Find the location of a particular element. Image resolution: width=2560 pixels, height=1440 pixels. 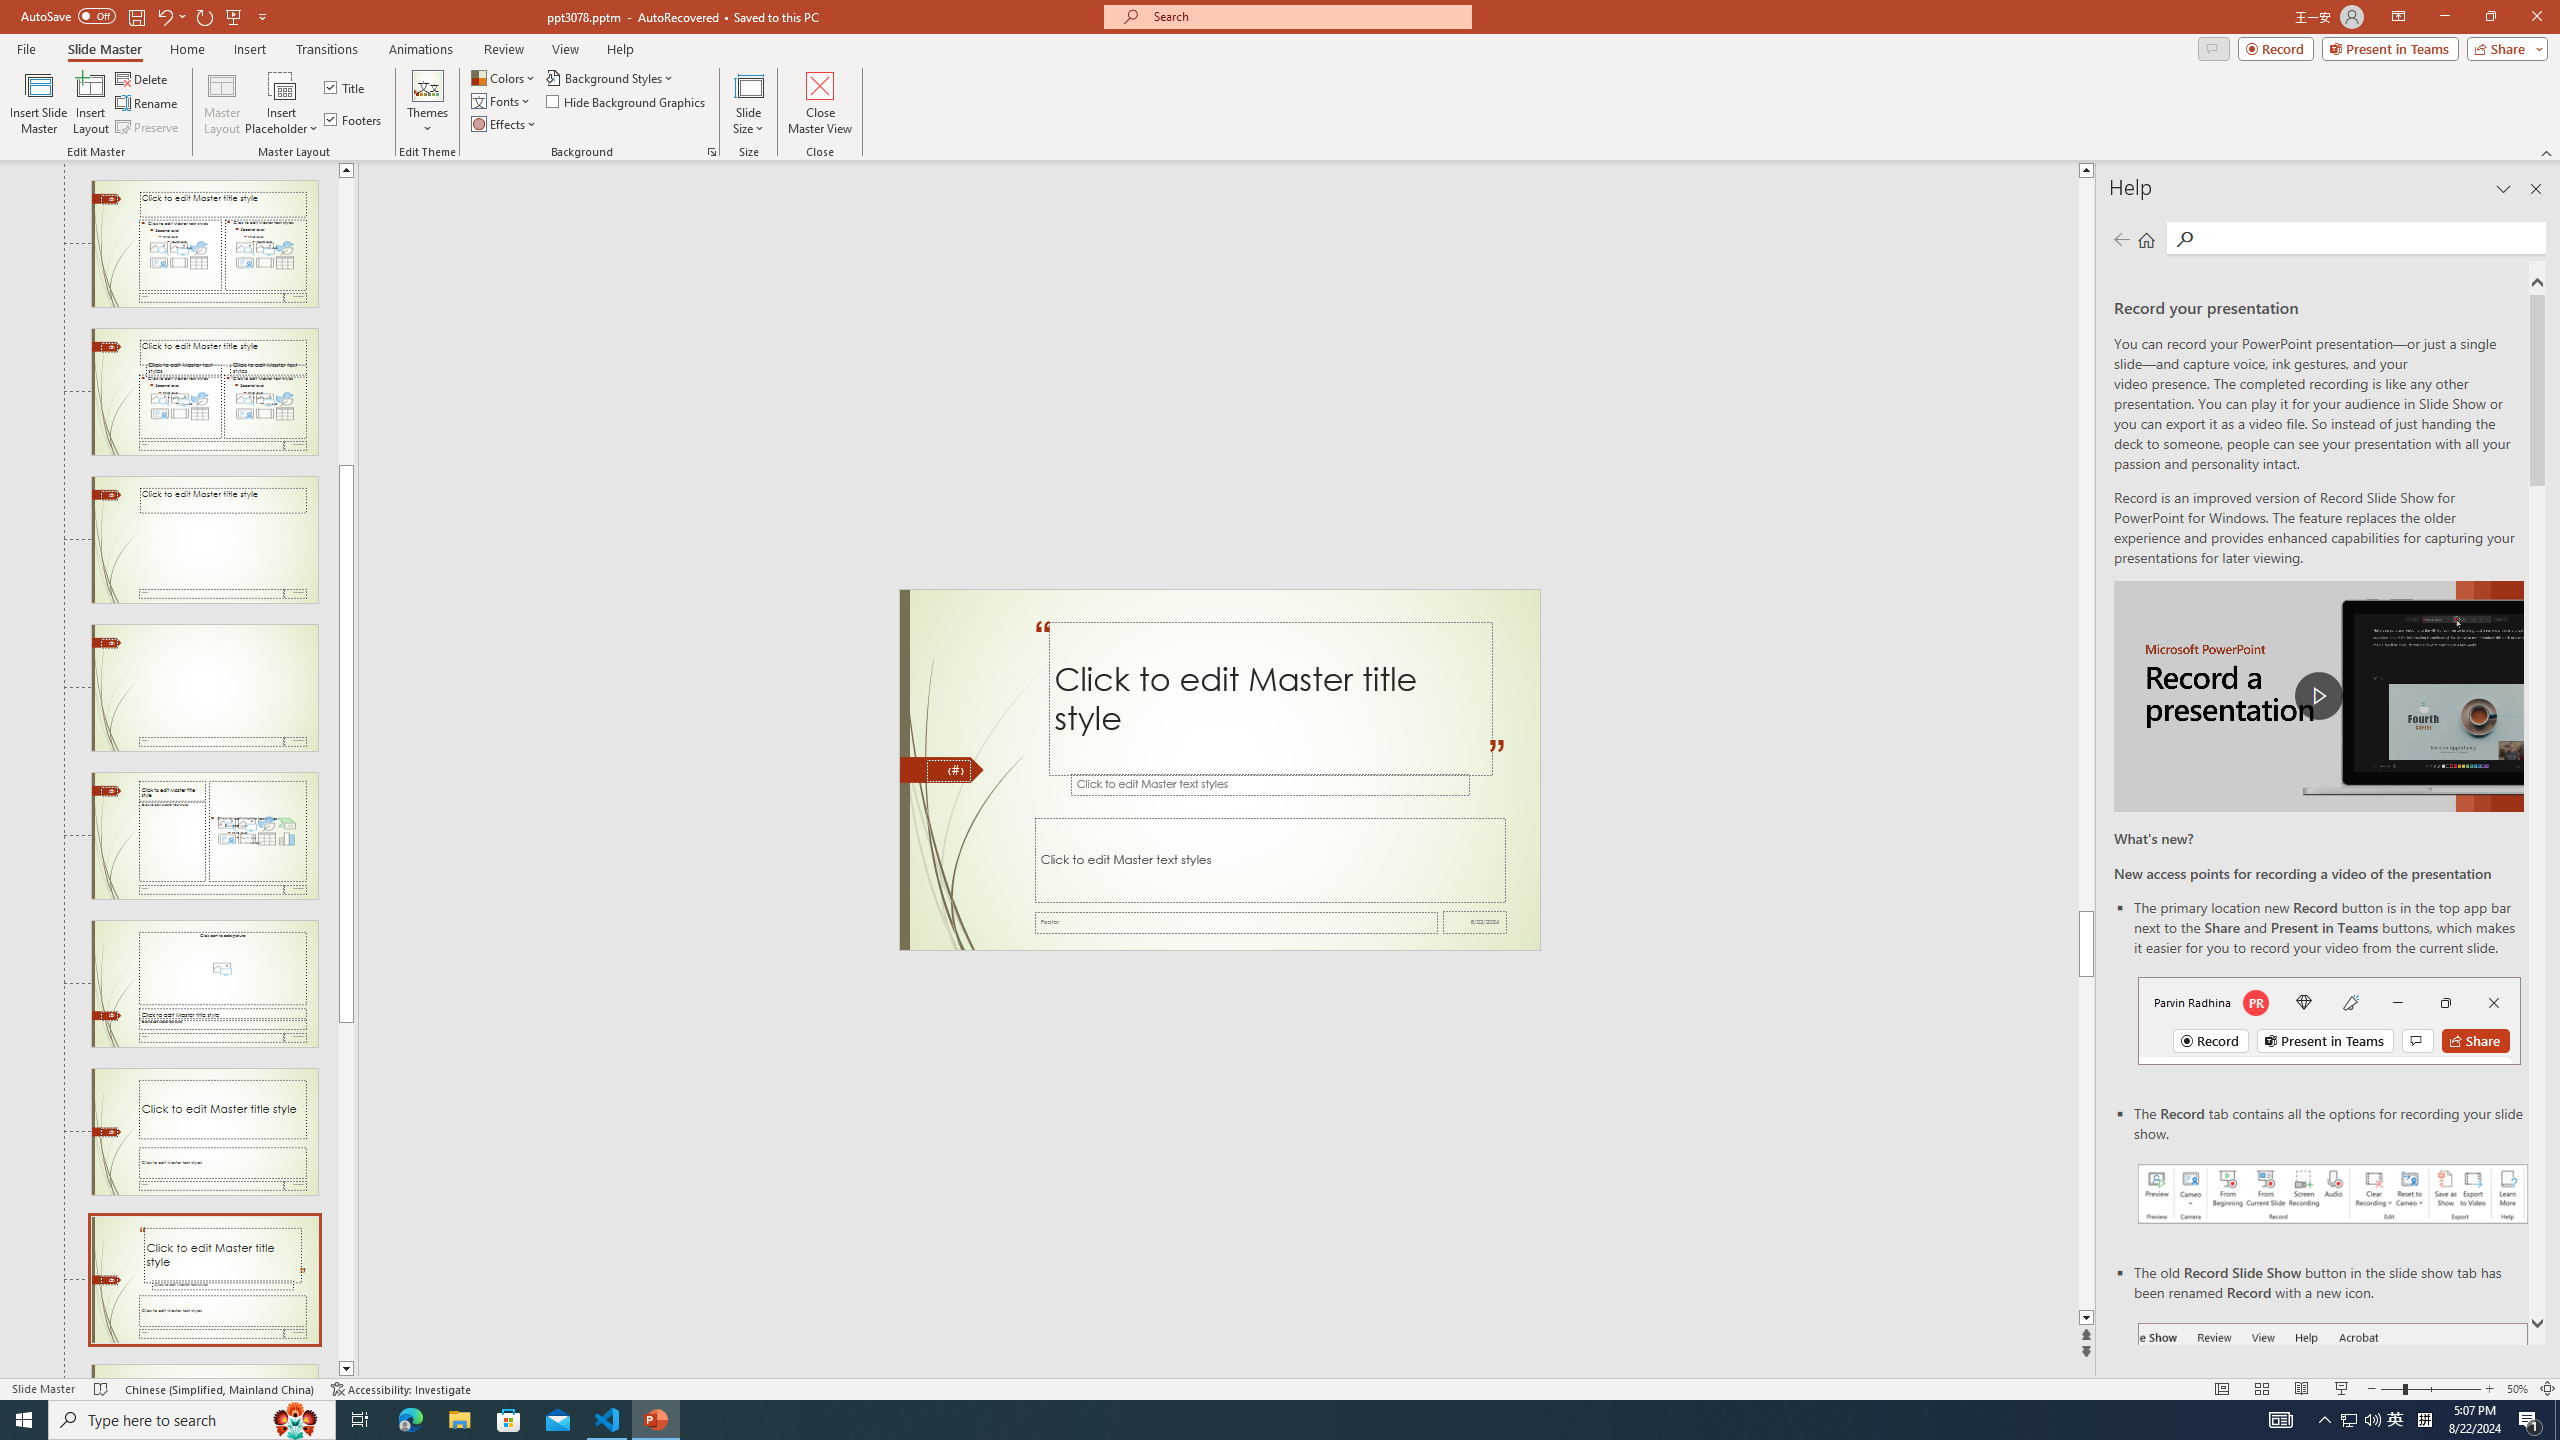

Hide Background Graphics is located at coordinates (626, 100).